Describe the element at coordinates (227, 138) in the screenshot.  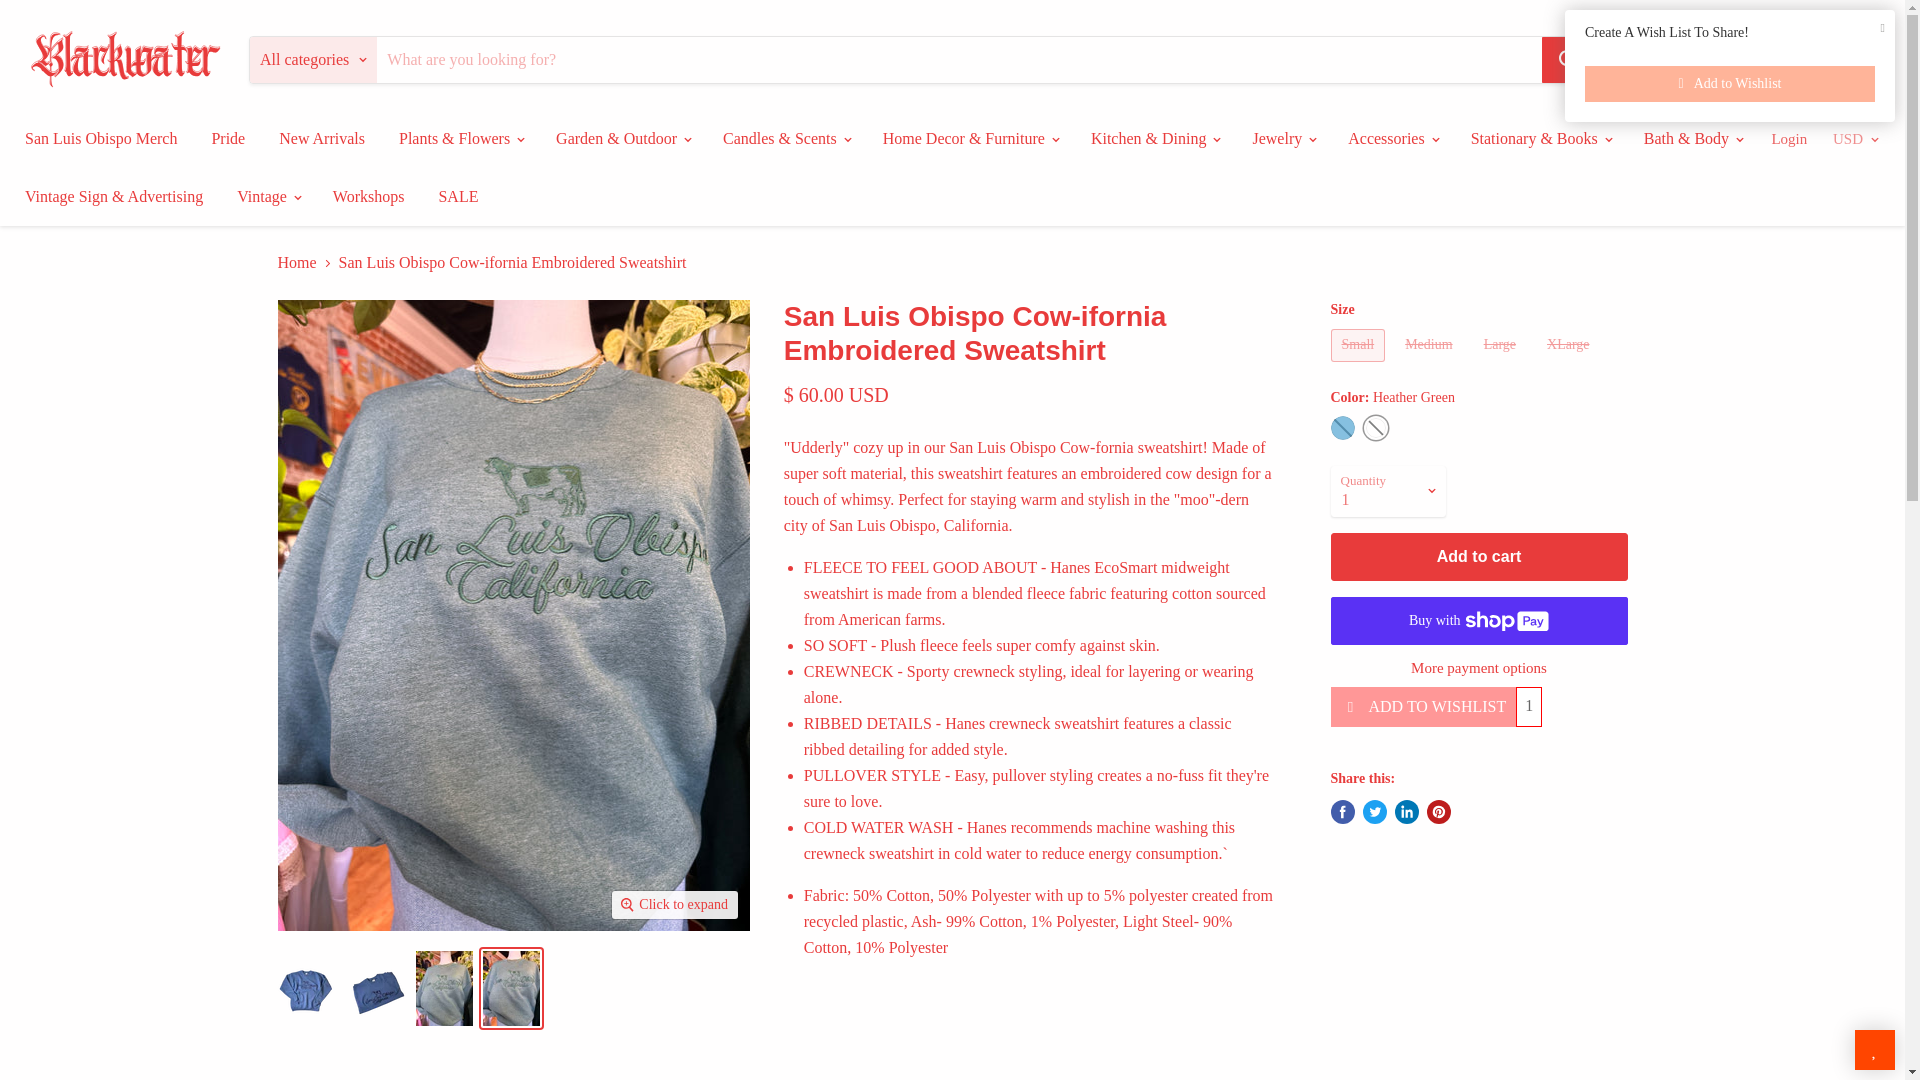
I see `Pride` at that location.